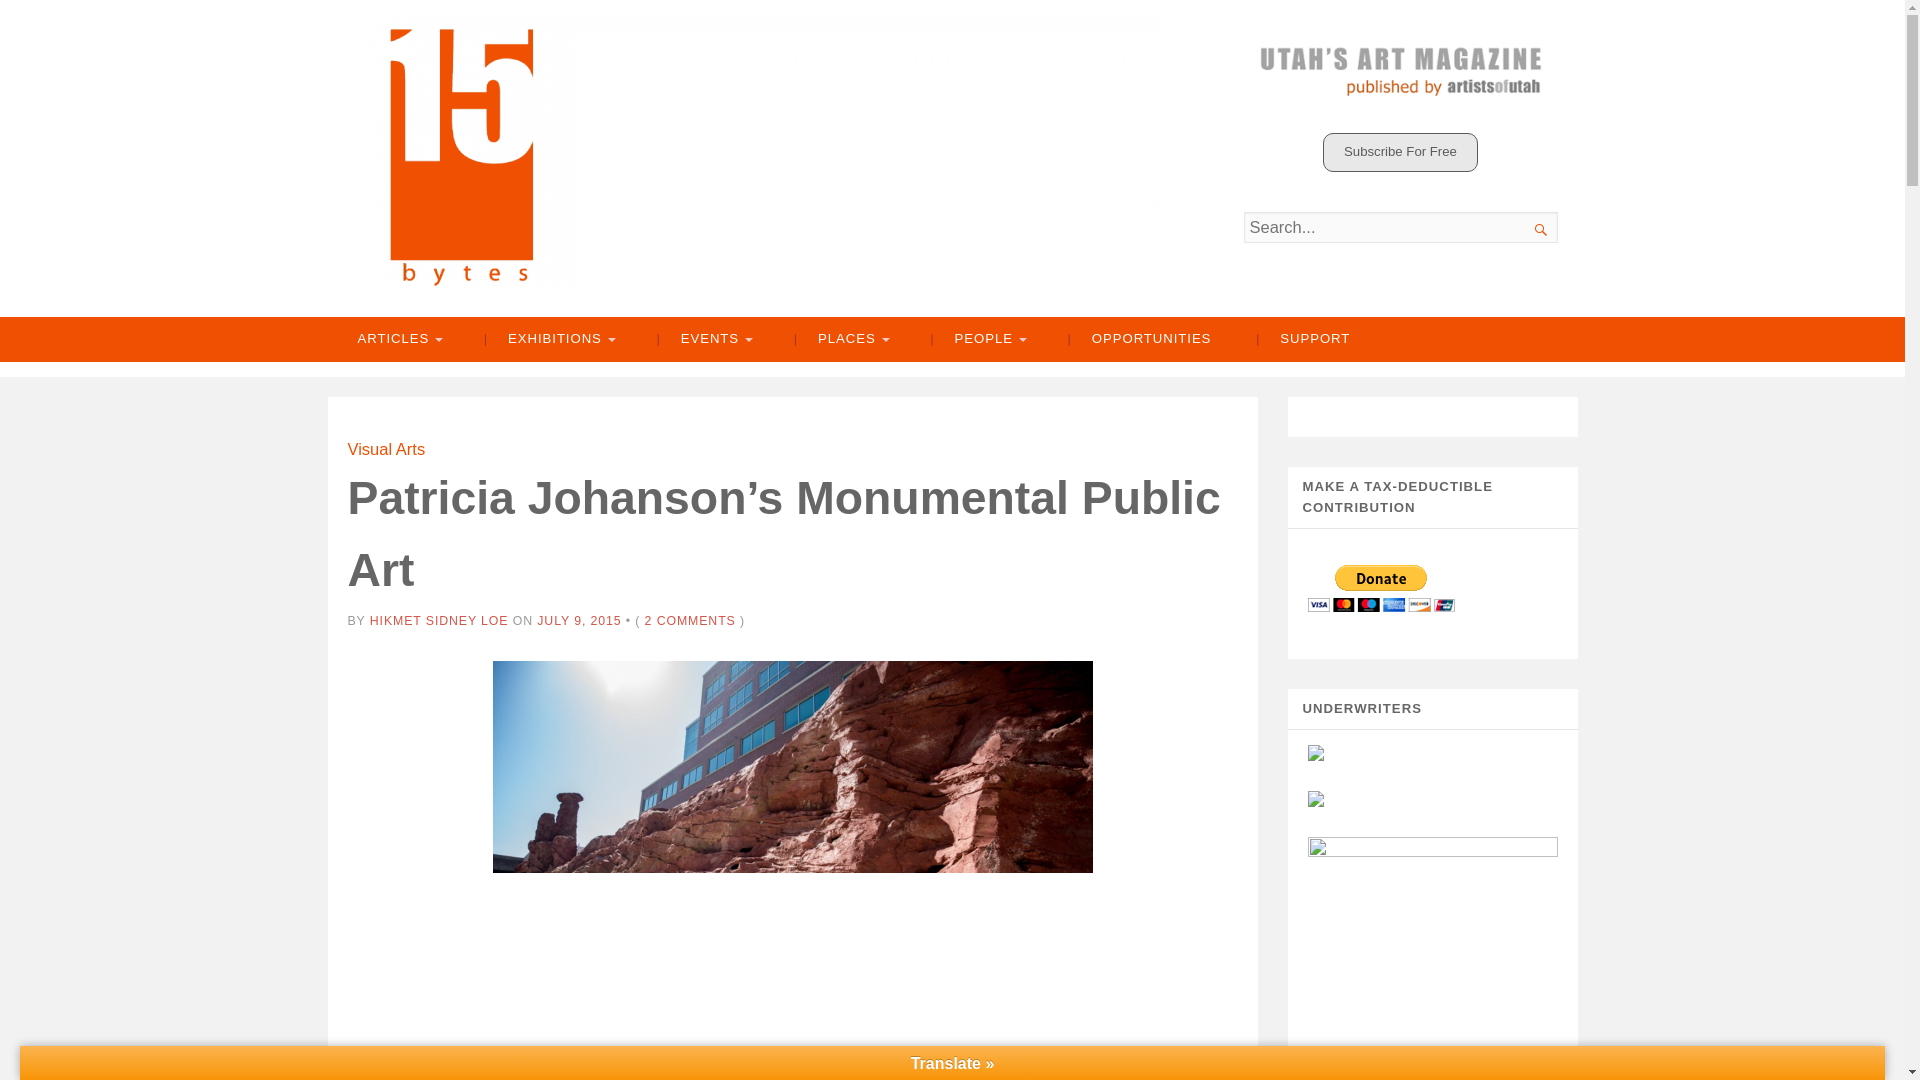  Describe the element at coordinates (690, 620) in the screenshot. I see `2 COMMENTS` at that location.